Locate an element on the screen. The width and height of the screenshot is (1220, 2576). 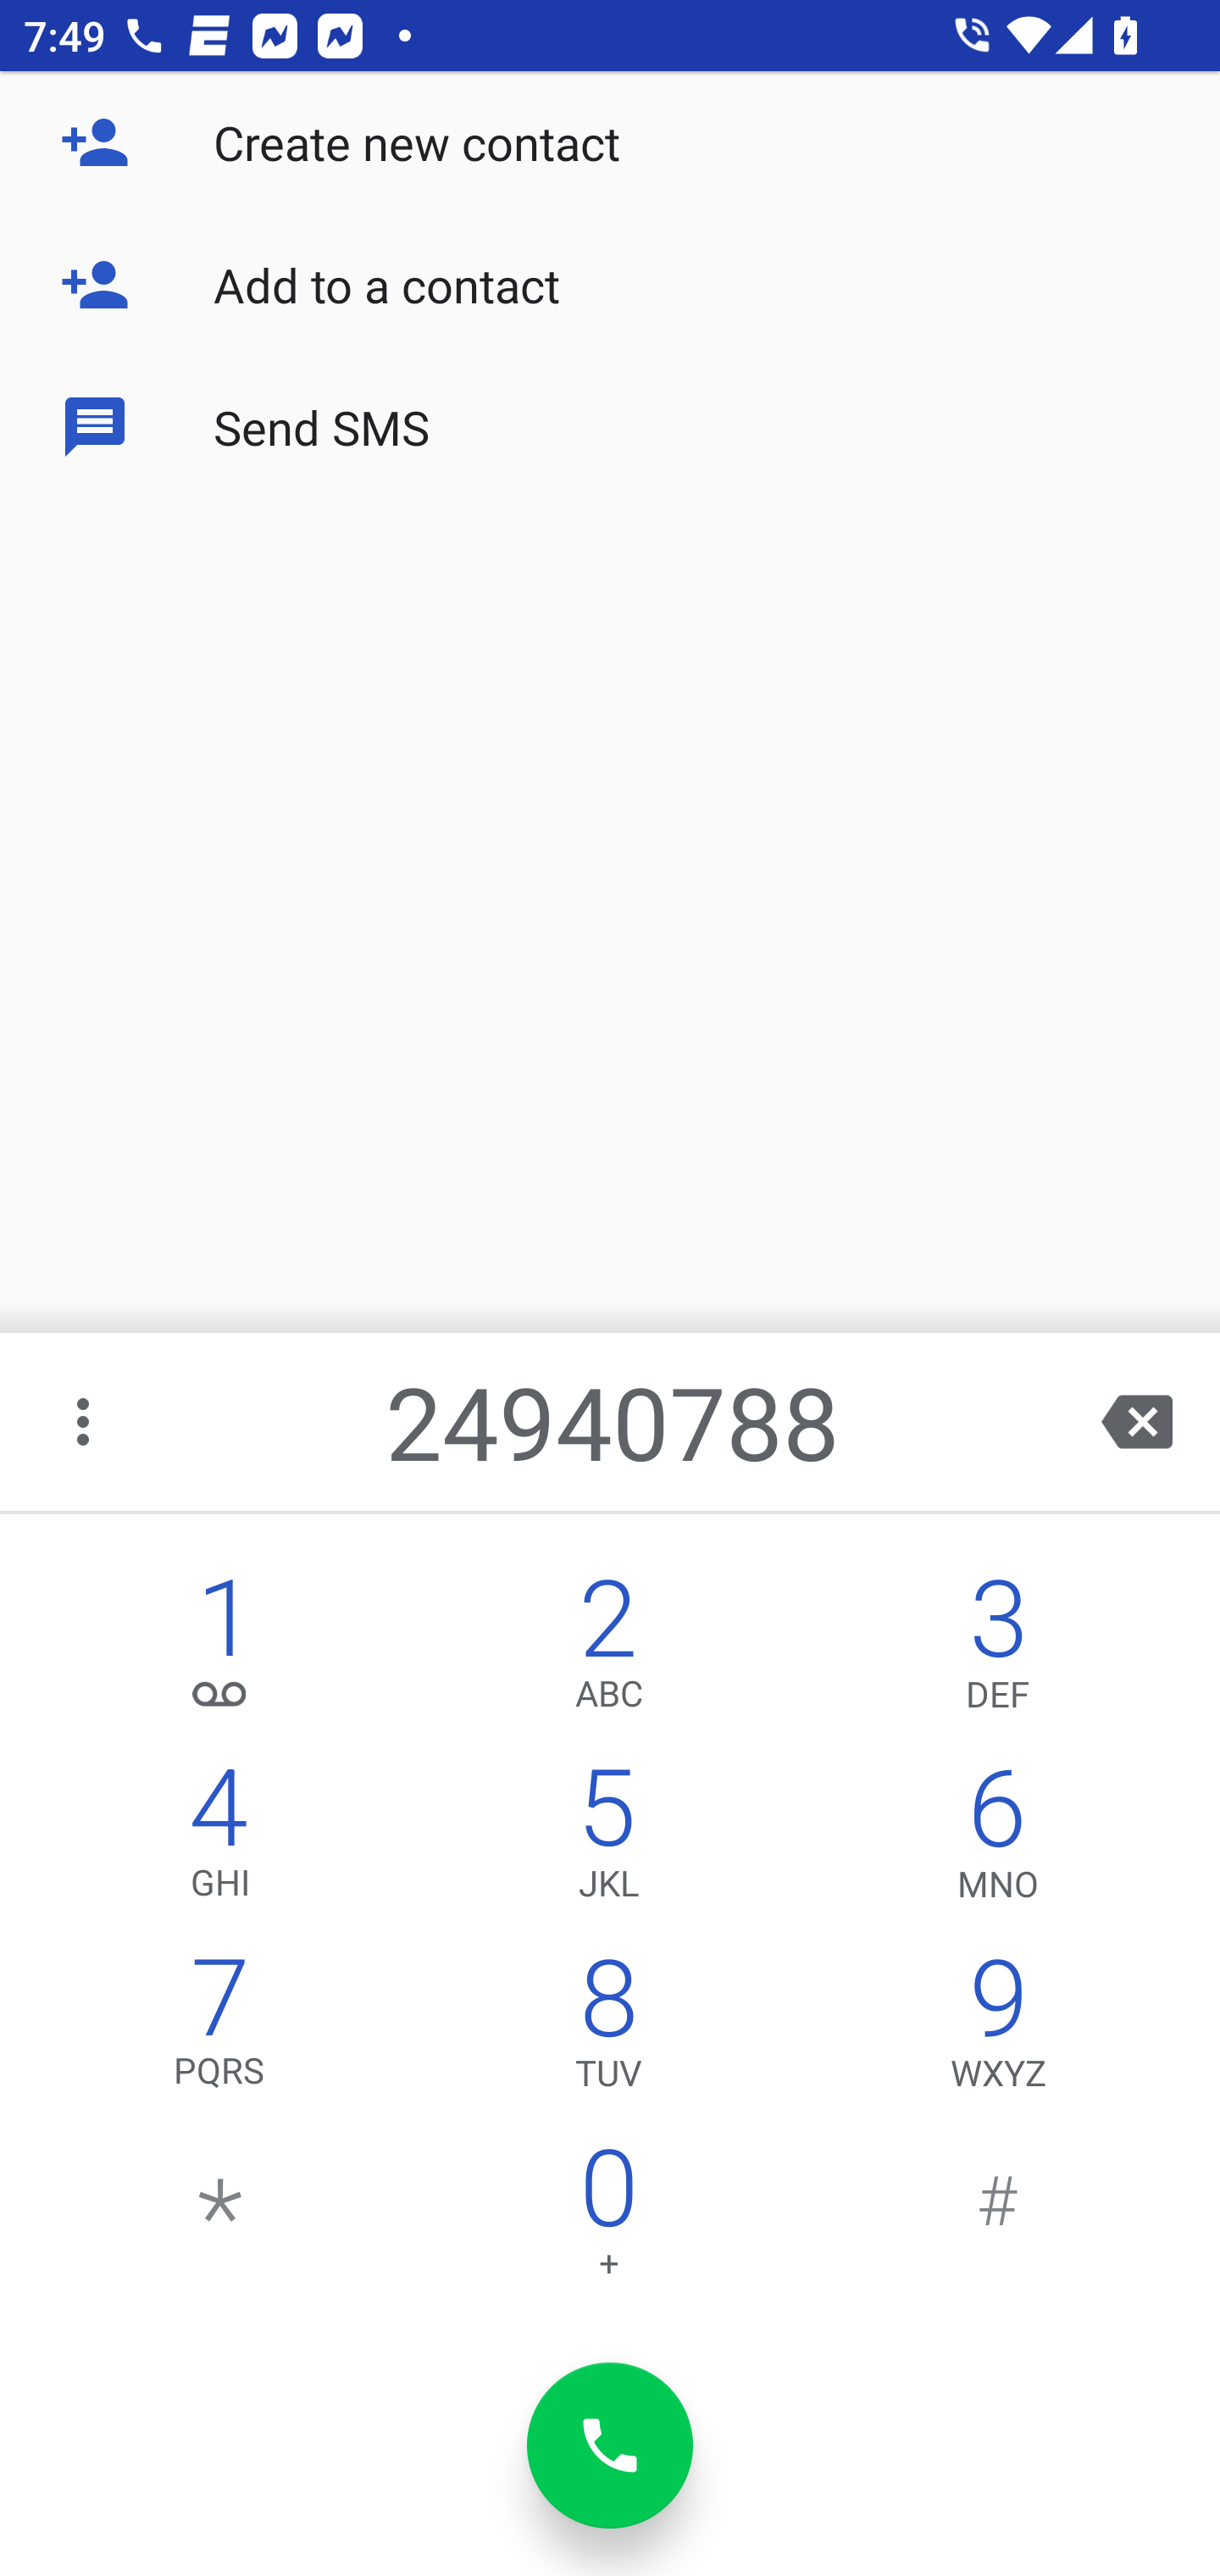
Add to a contact is located at coordinates (610, 285).